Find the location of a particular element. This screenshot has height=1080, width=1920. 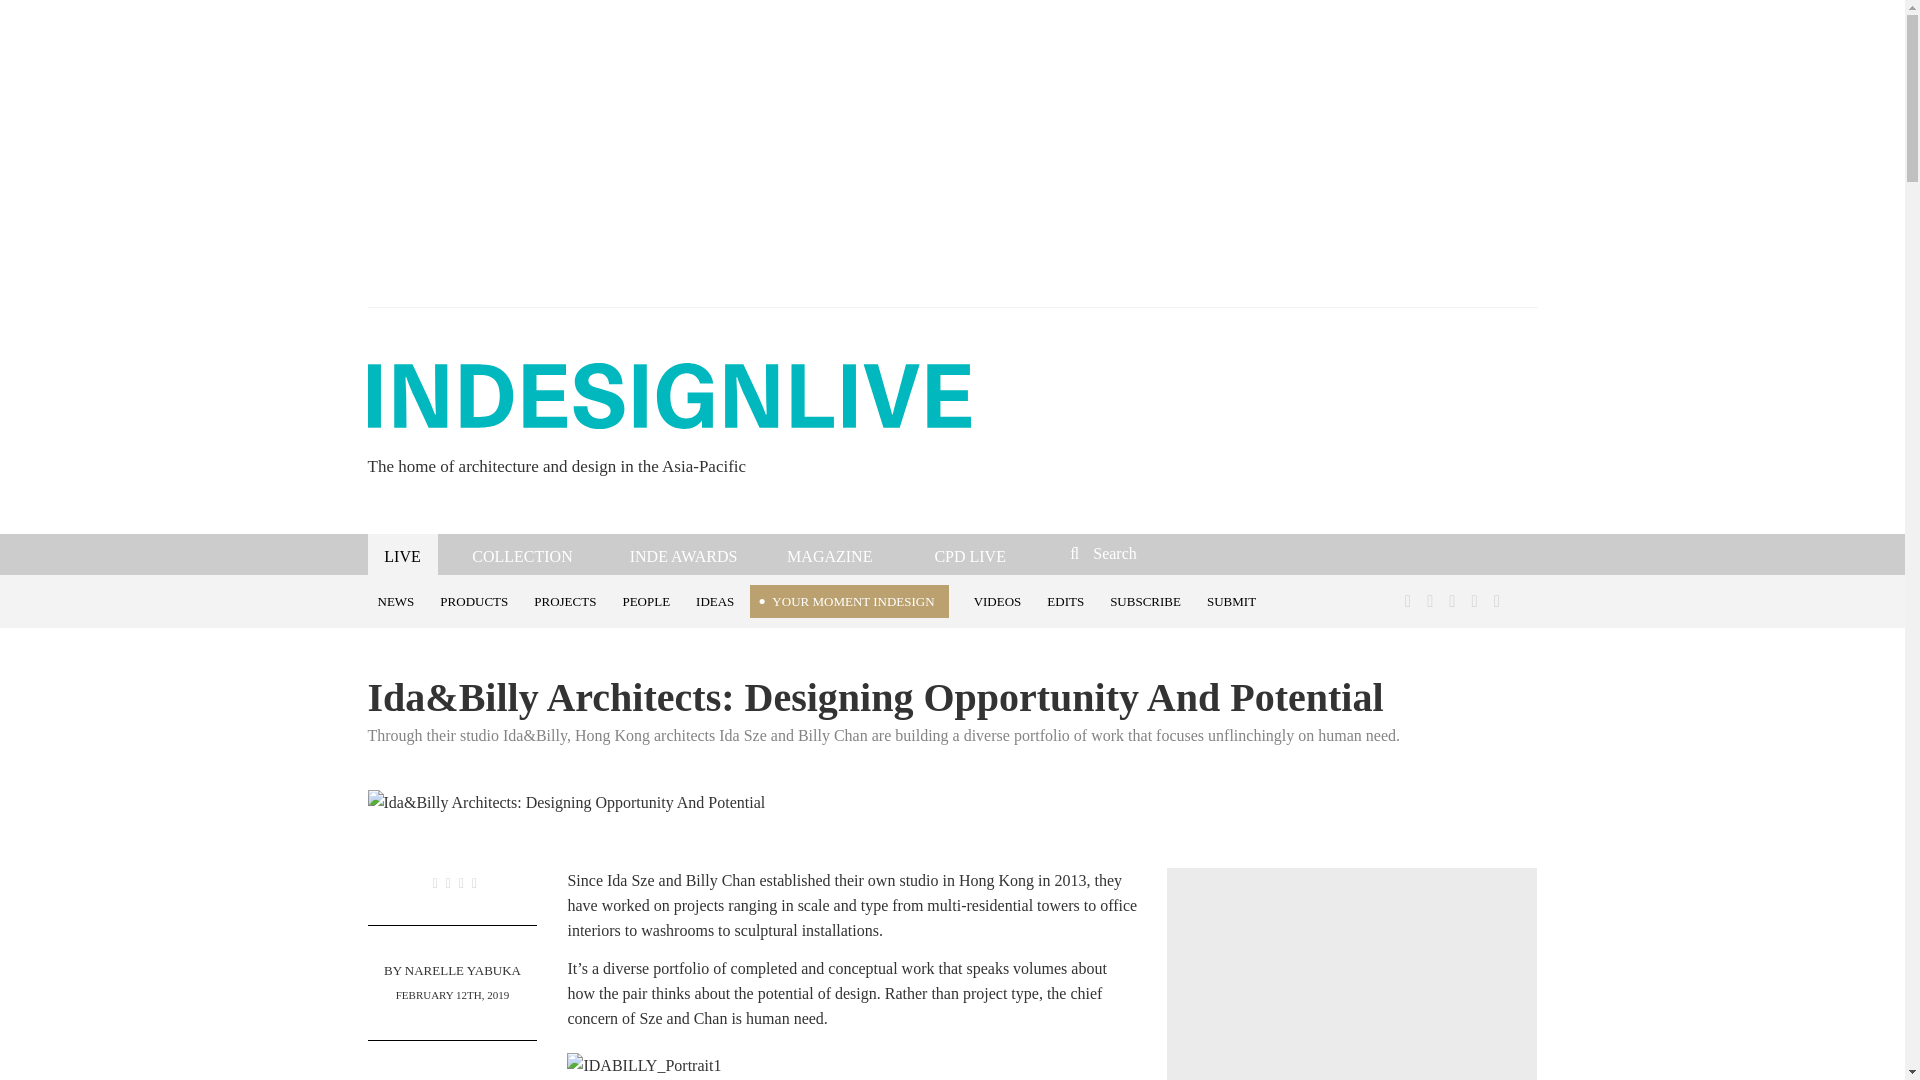

PRODUCTS is located at coordinates (477, 600).